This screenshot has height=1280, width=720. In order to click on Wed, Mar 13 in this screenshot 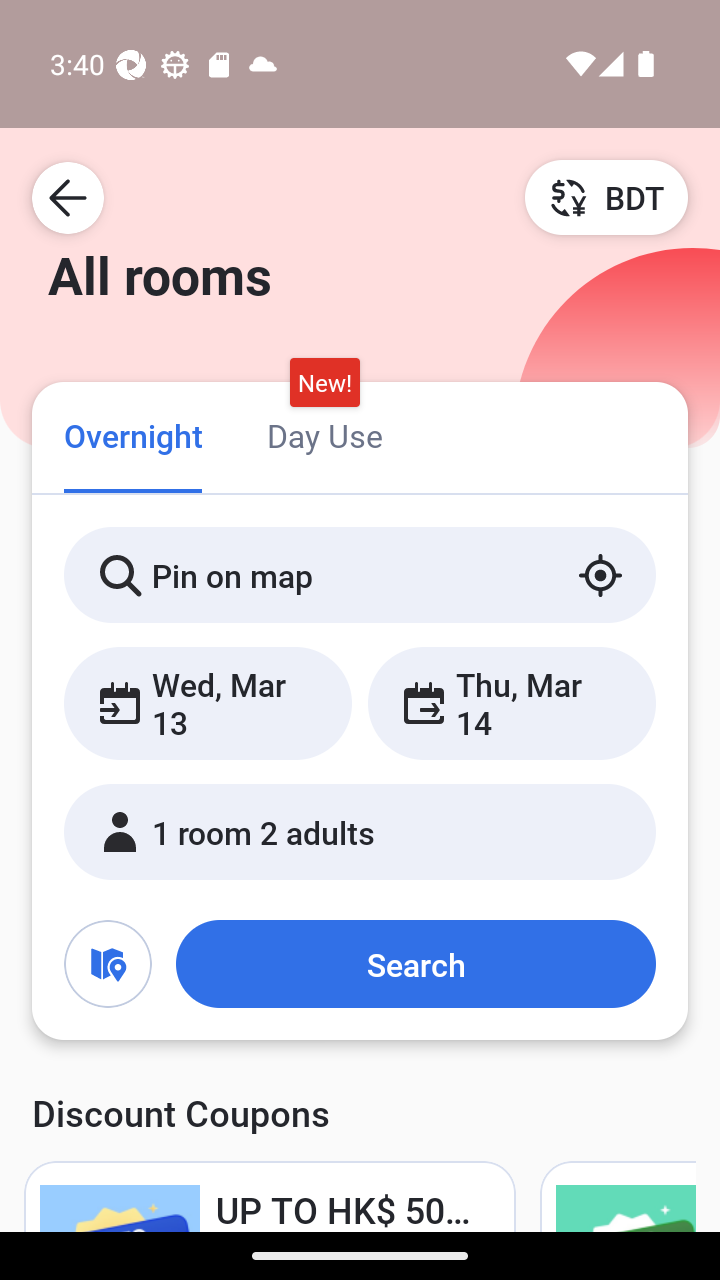, I will do `click(208, 703)`.